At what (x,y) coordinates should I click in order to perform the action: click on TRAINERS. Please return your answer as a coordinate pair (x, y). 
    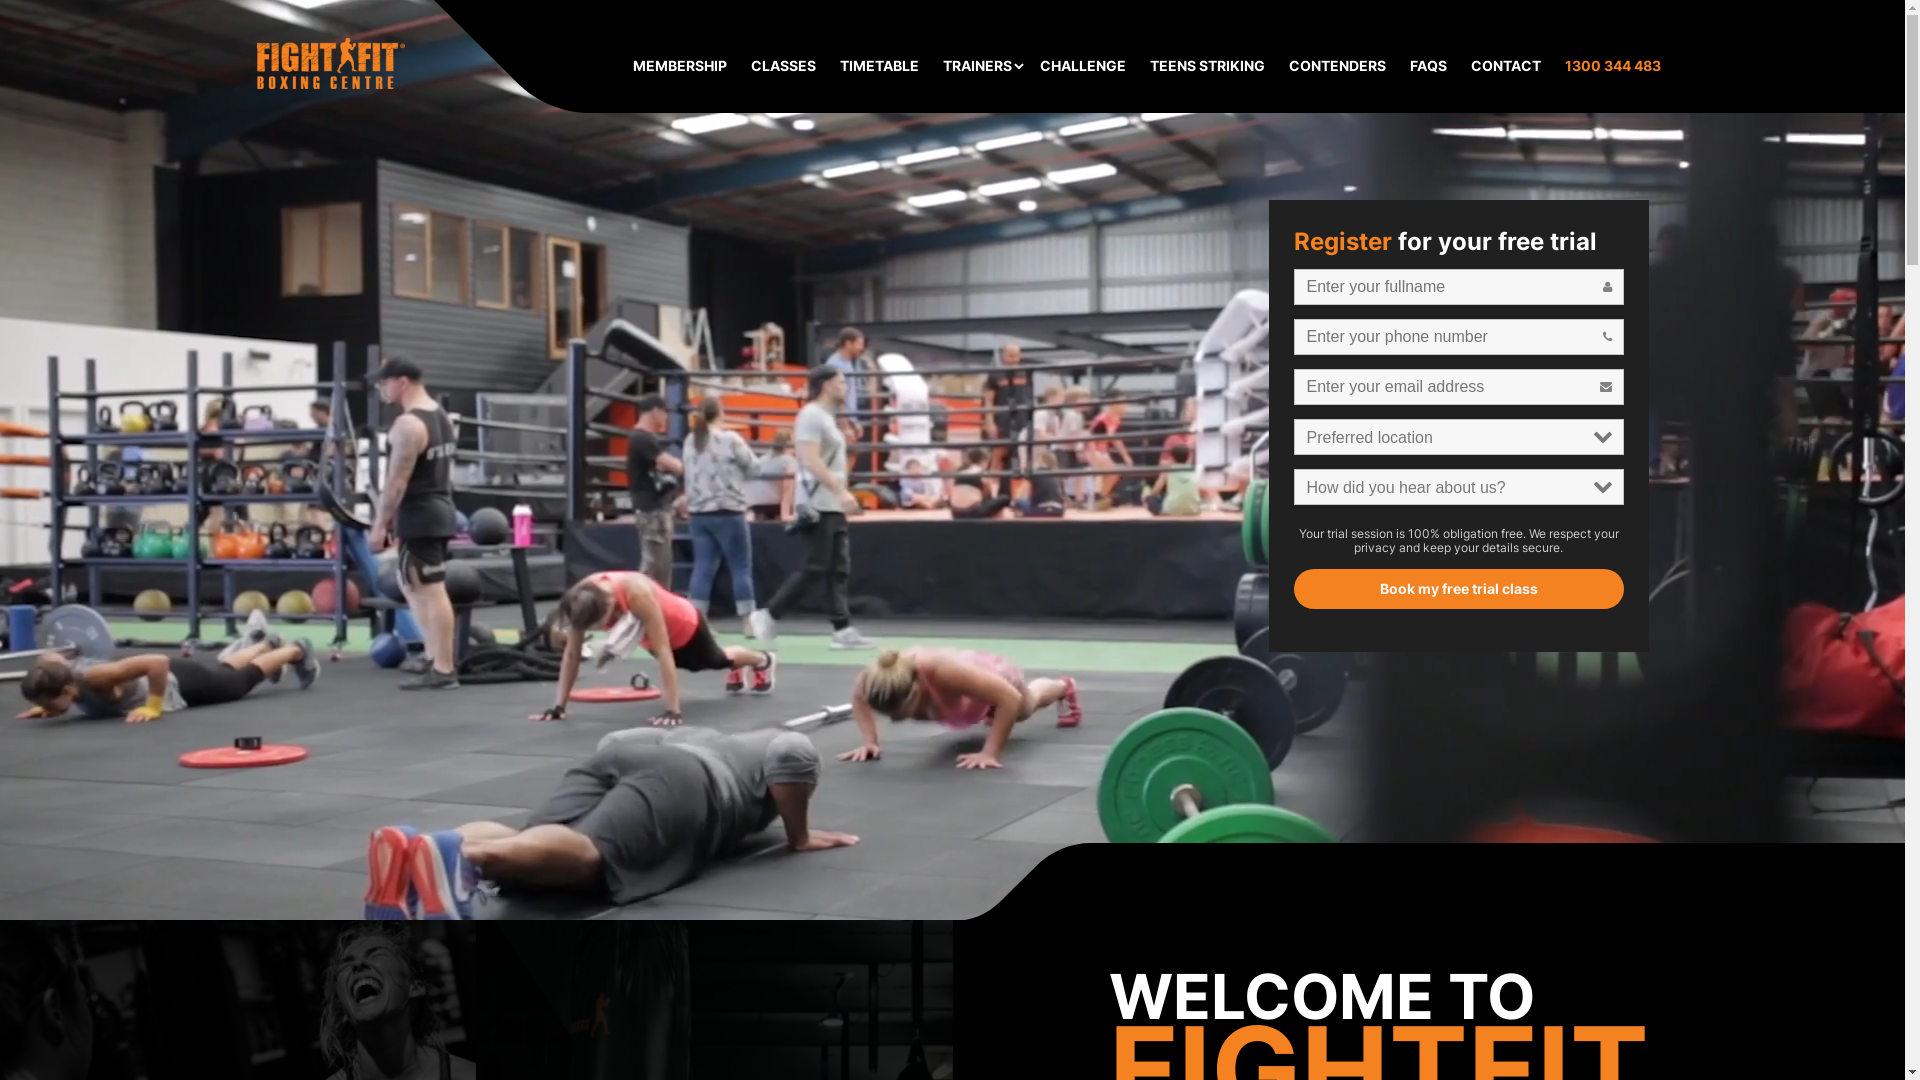
    Looking at the image, I should click on (976, 66).